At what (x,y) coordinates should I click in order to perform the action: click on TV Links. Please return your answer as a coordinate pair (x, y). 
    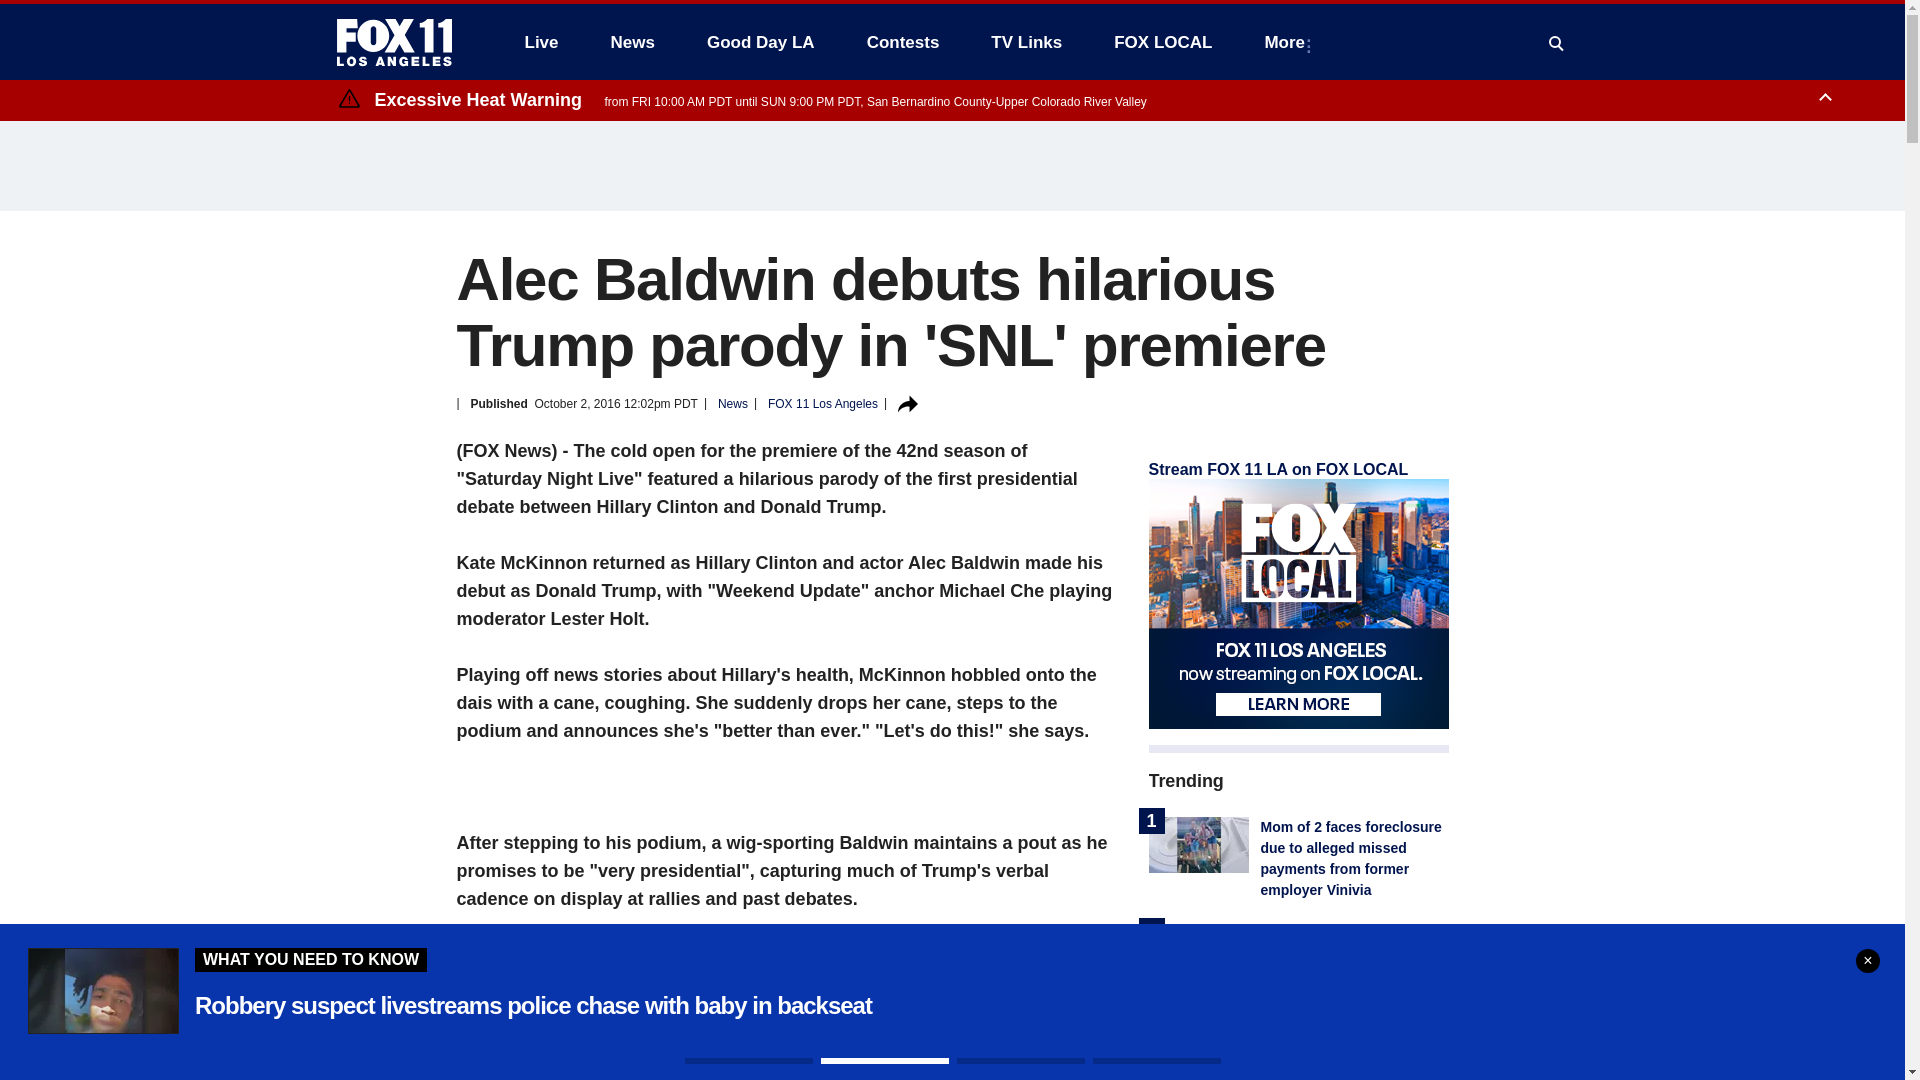
    Looking at the image, I should click on (1026, 42).